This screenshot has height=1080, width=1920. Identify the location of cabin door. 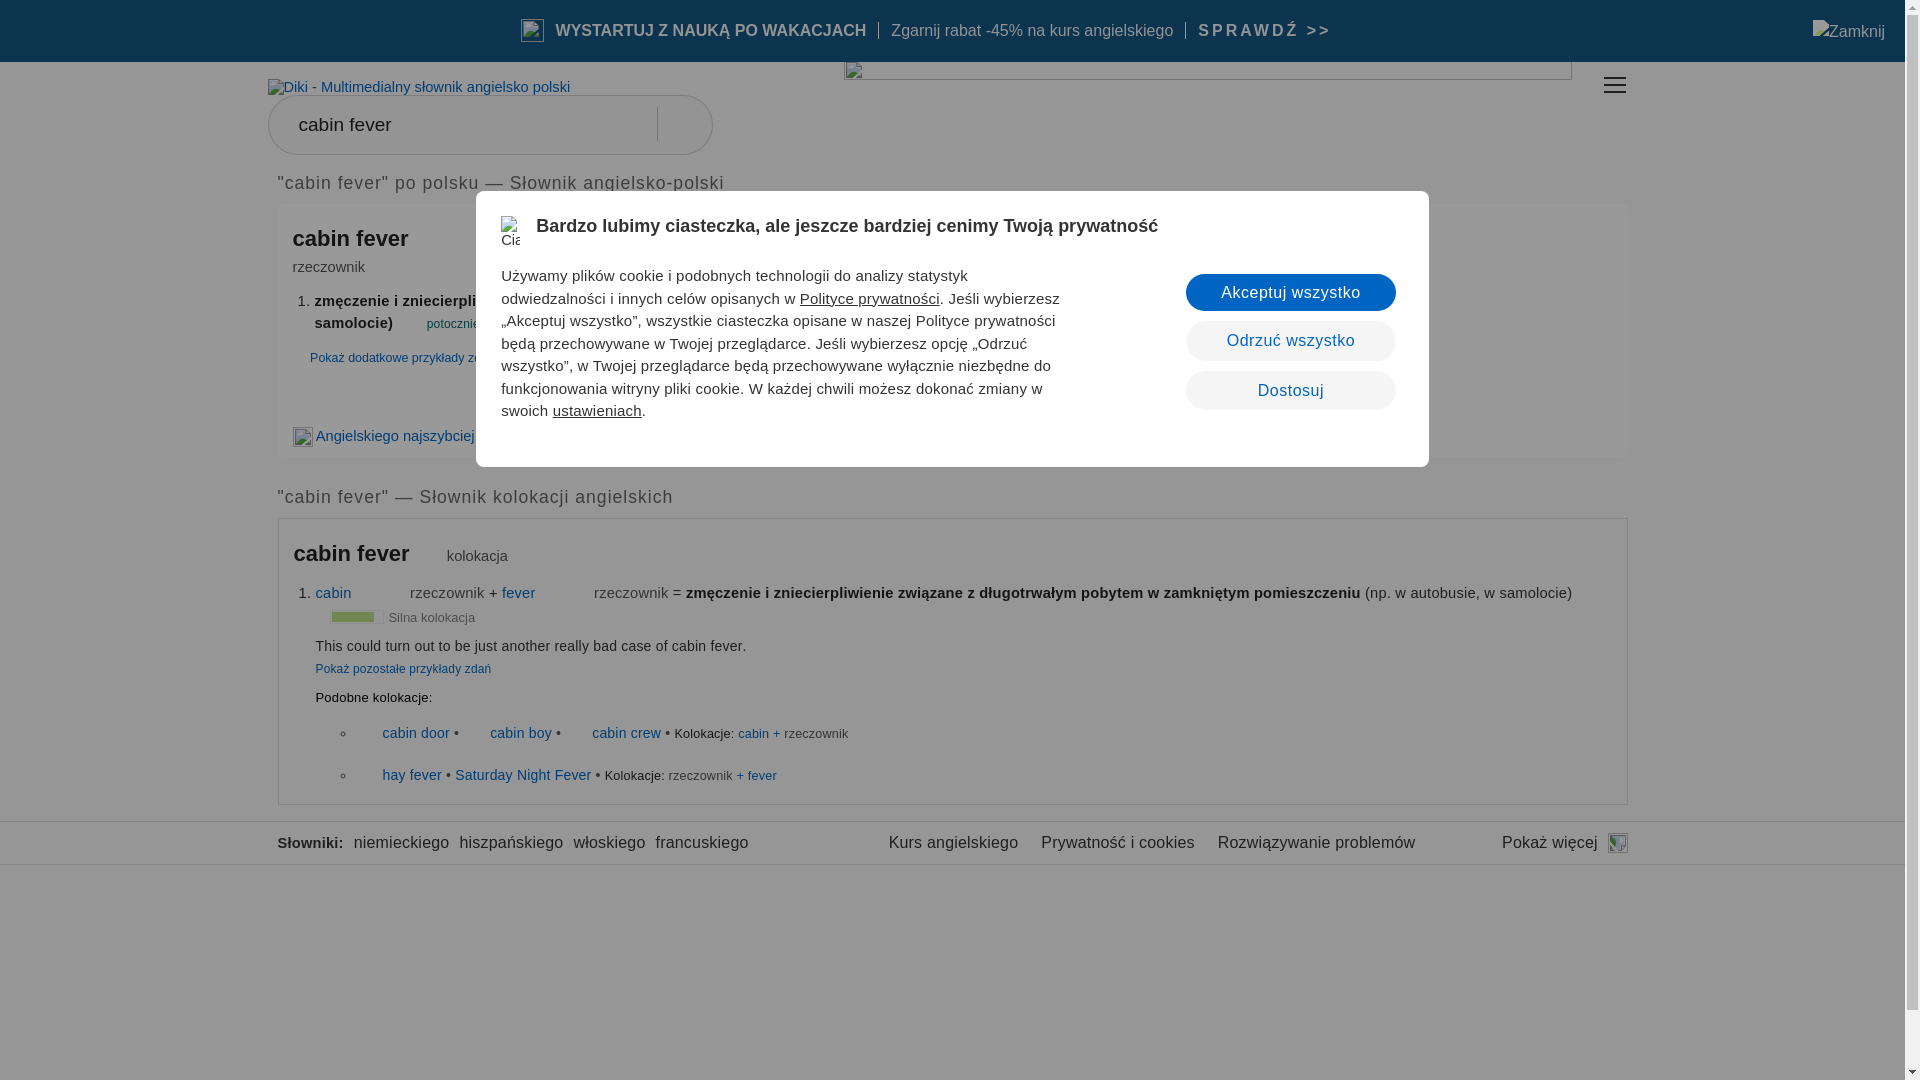
(416, 732).